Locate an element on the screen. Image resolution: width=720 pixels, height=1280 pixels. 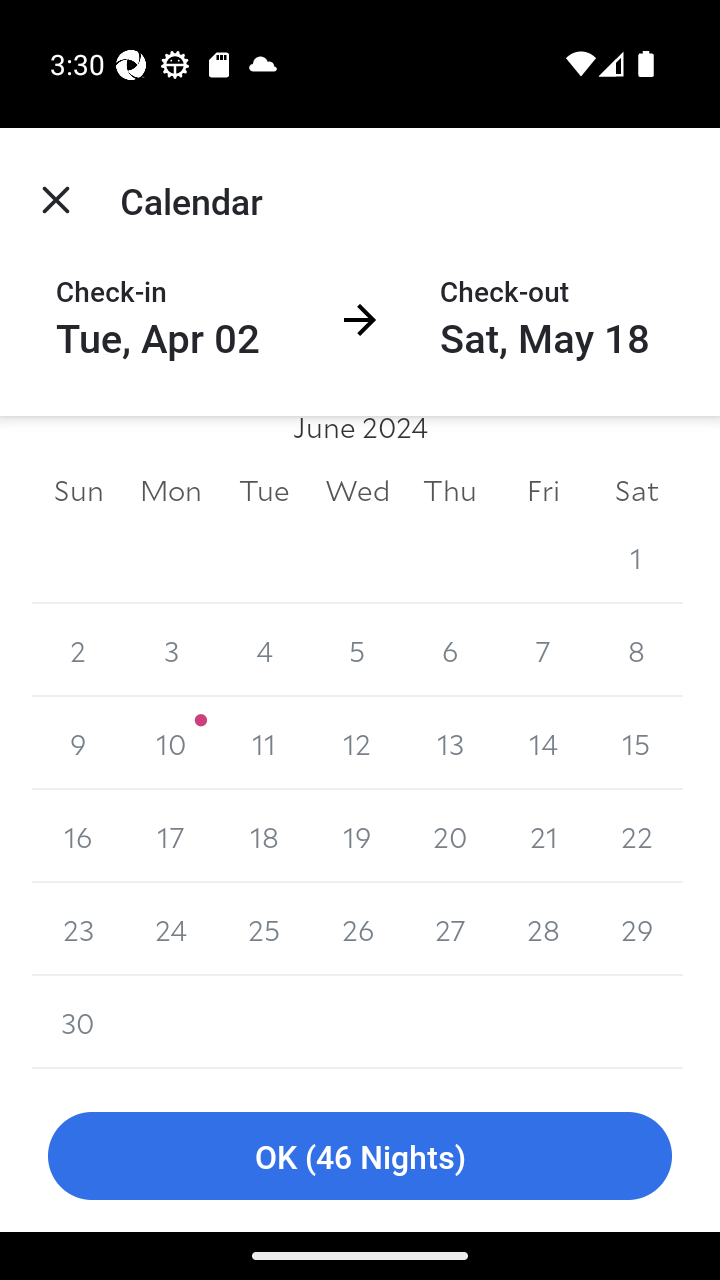
6 6 June 2024 is located at coordinates (450, 650).